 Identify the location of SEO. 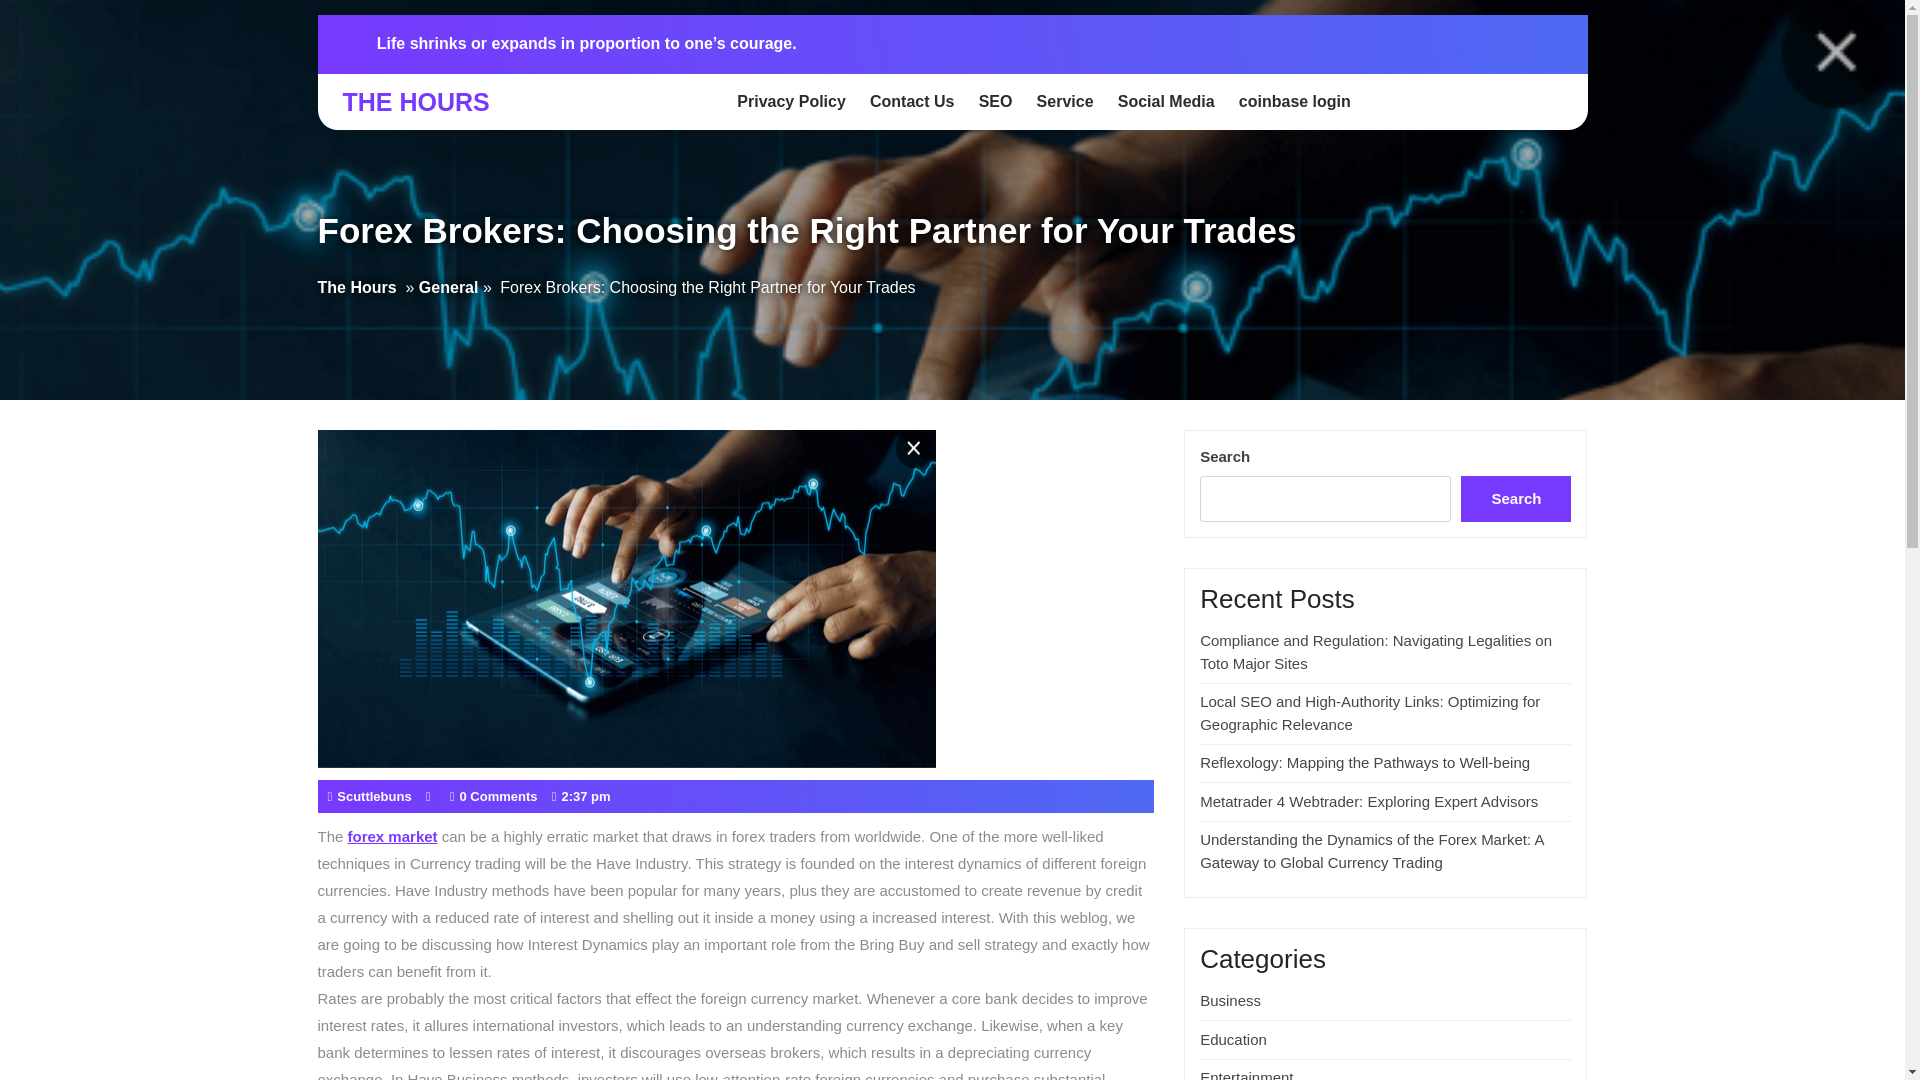
(996, 102).